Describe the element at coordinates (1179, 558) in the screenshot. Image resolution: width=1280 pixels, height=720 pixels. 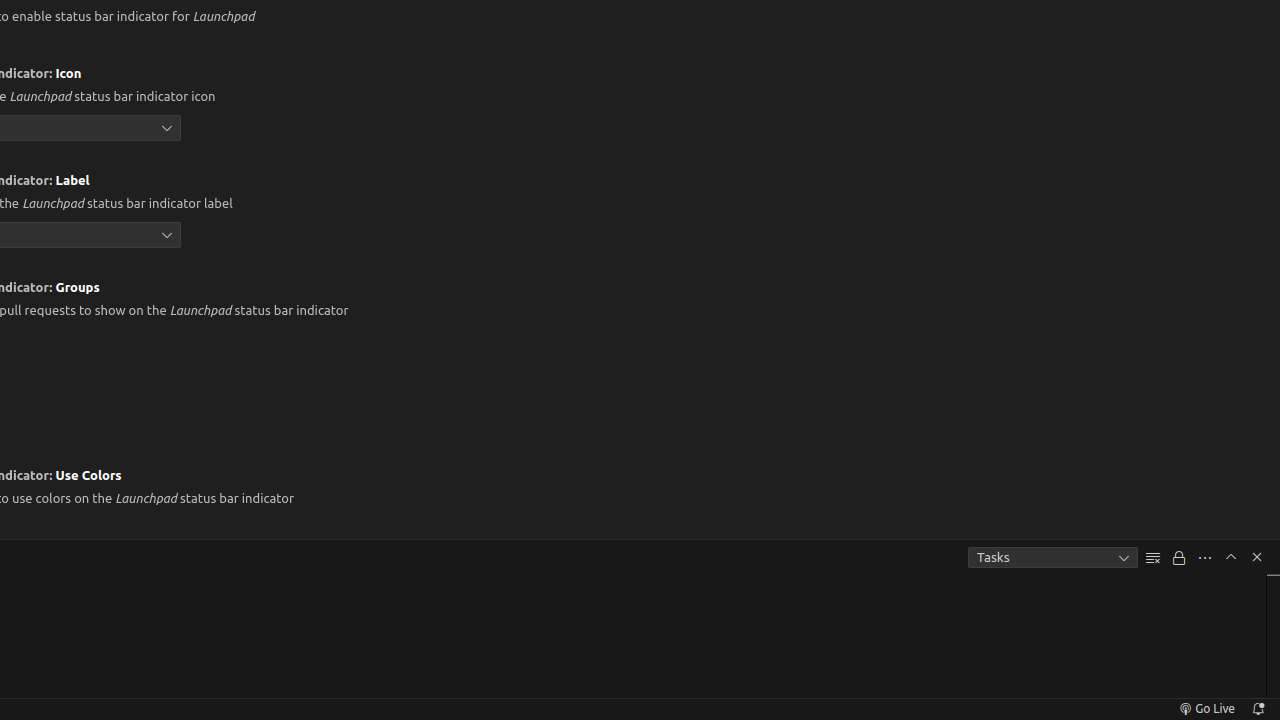
I see `Turn Auto Scrolling Off` at that location.